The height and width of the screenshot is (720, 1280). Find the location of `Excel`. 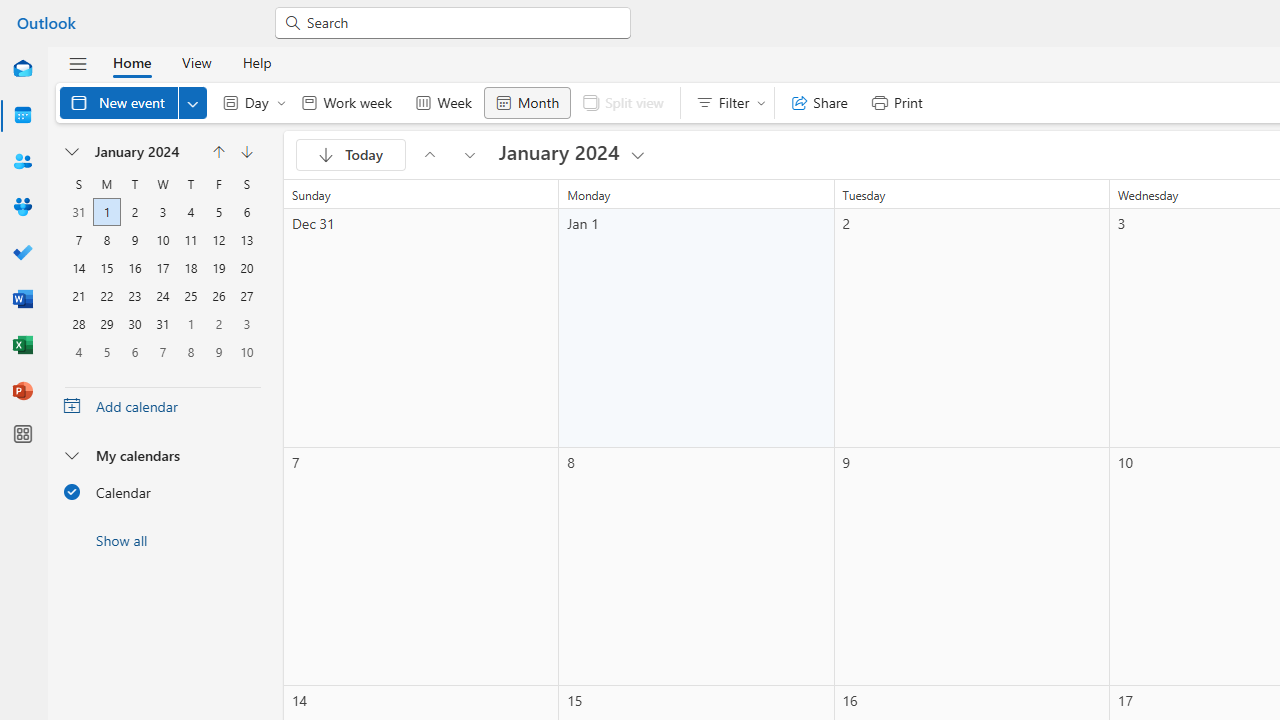

Excel is located at coordinates (22, 346).